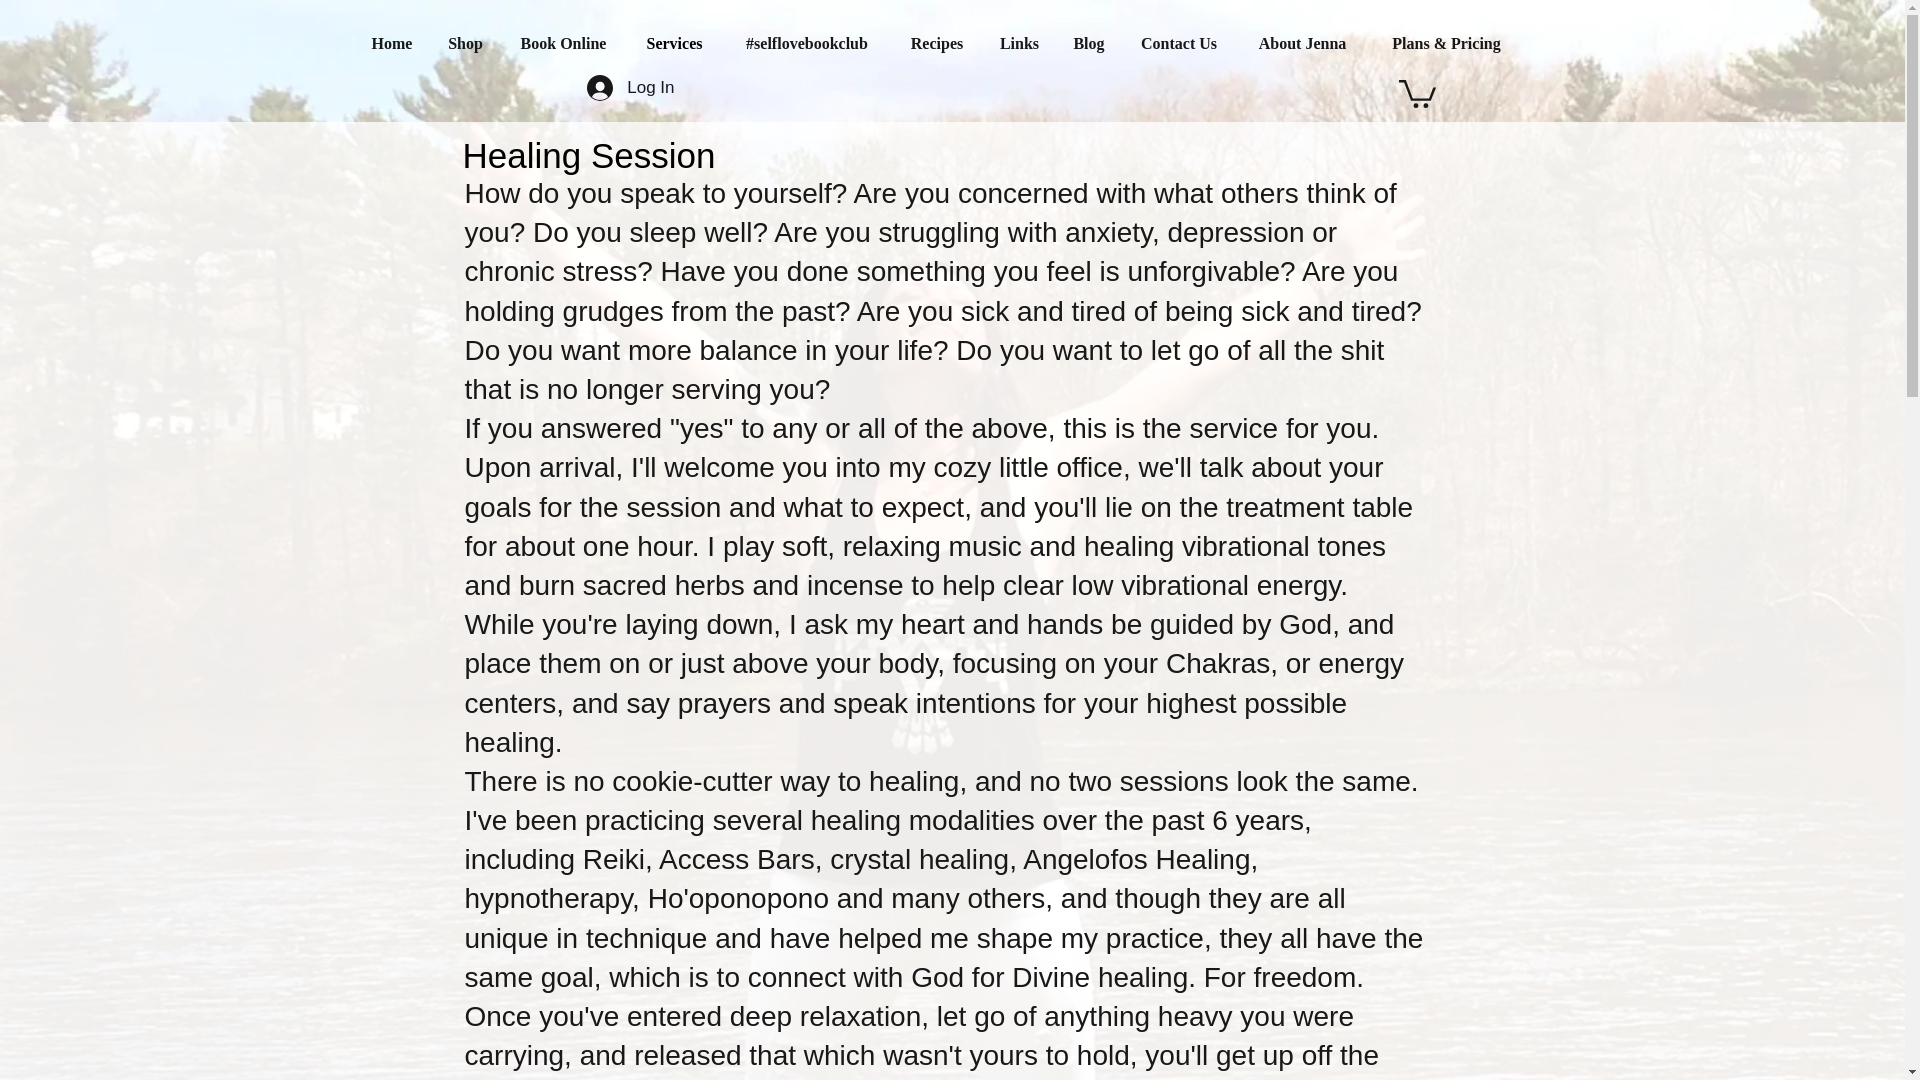 The image size is (1920, 1080). I want to click on About Jenna, so click(1302, 43).